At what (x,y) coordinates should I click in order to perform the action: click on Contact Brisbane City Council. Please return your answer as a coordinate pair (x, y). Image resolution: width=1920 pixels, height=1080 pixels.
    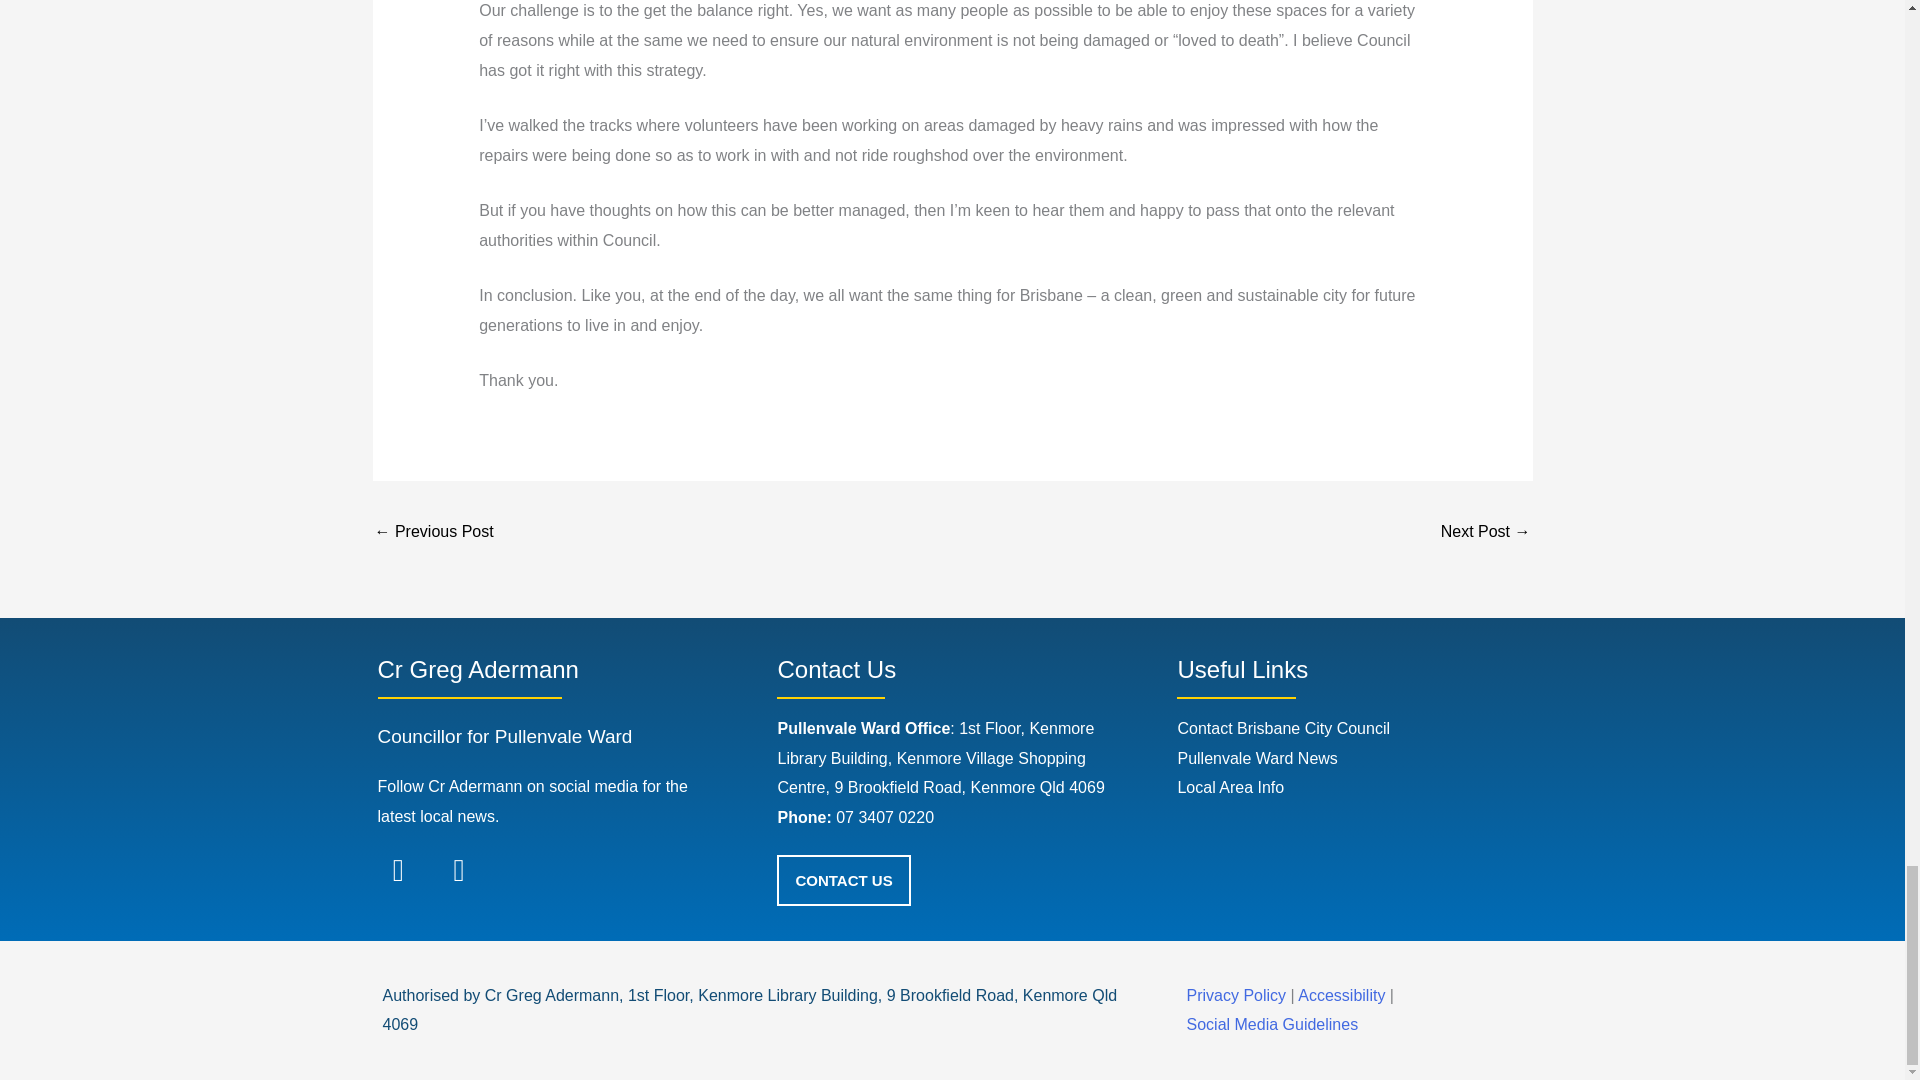
    Looking at the image, I should click on (1283, 728).